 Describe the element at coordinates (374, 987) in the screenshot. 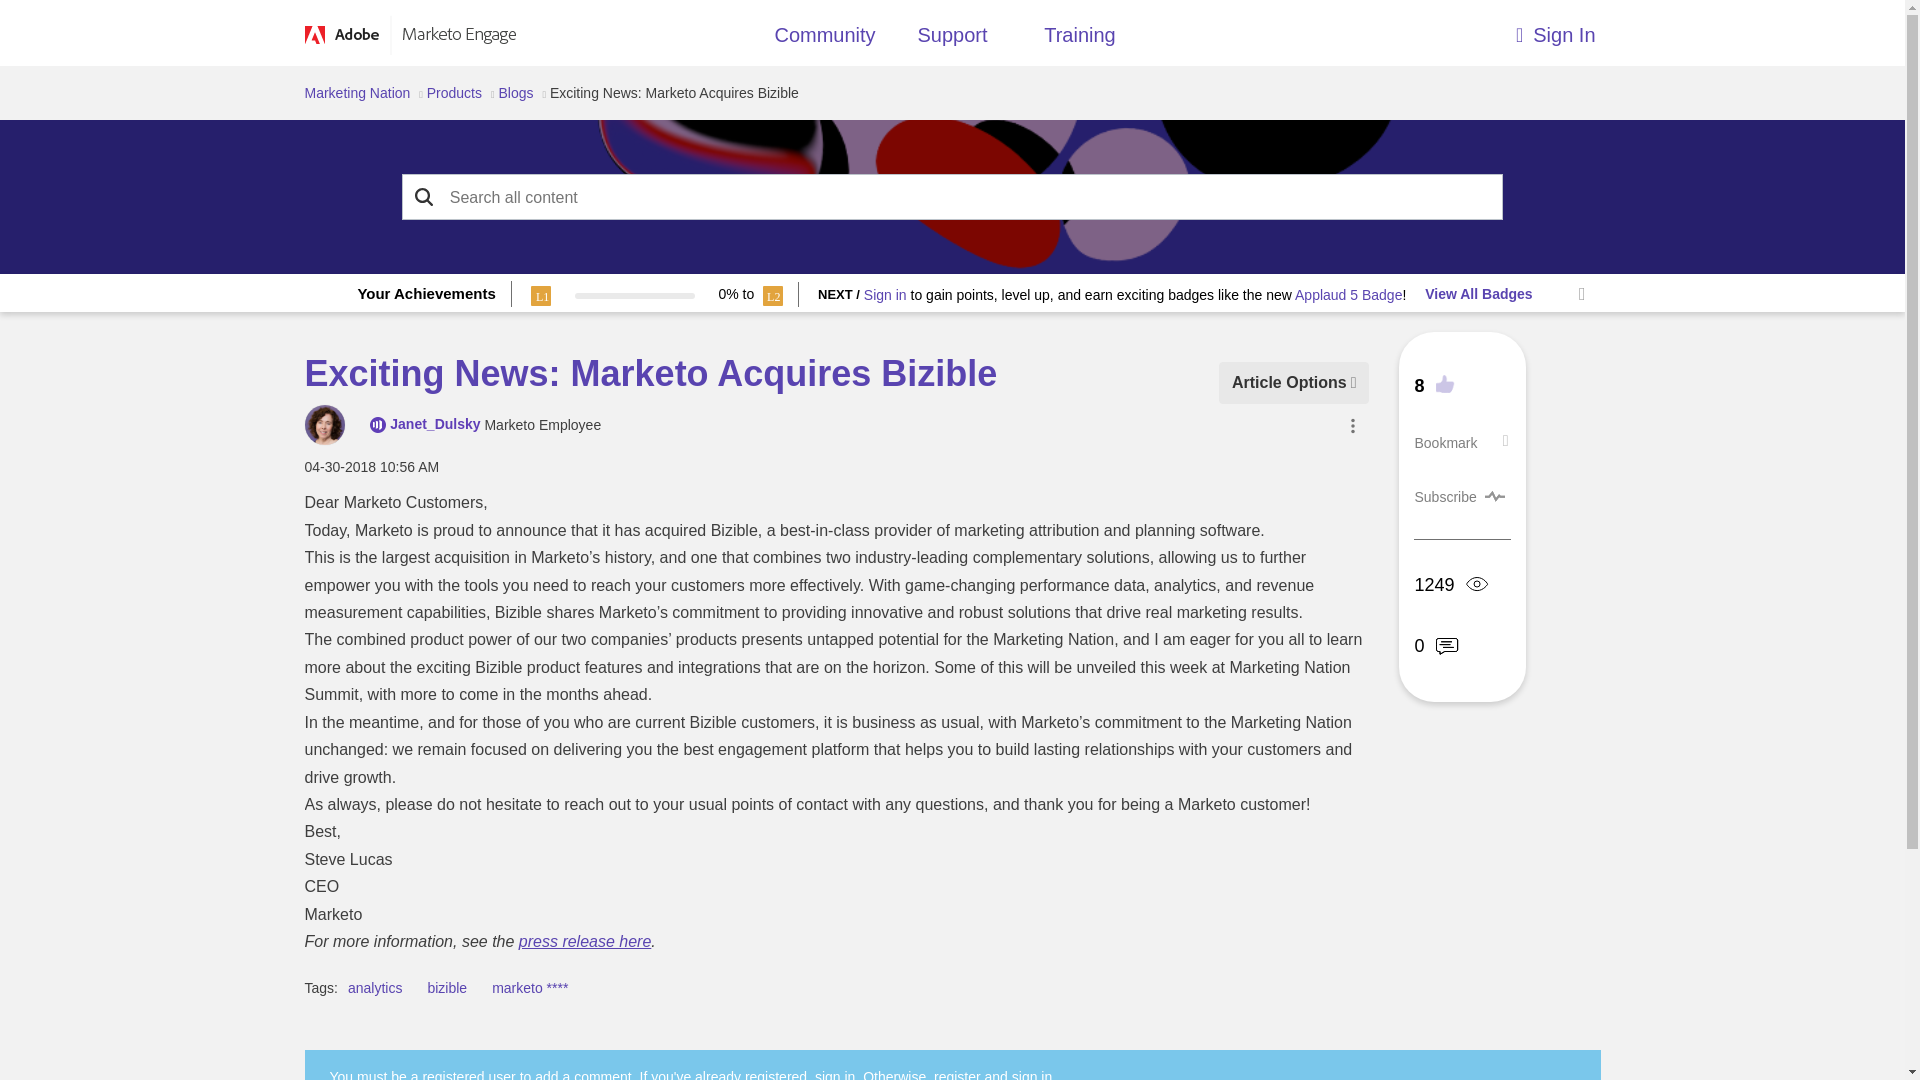

I see `analytics` at that location.